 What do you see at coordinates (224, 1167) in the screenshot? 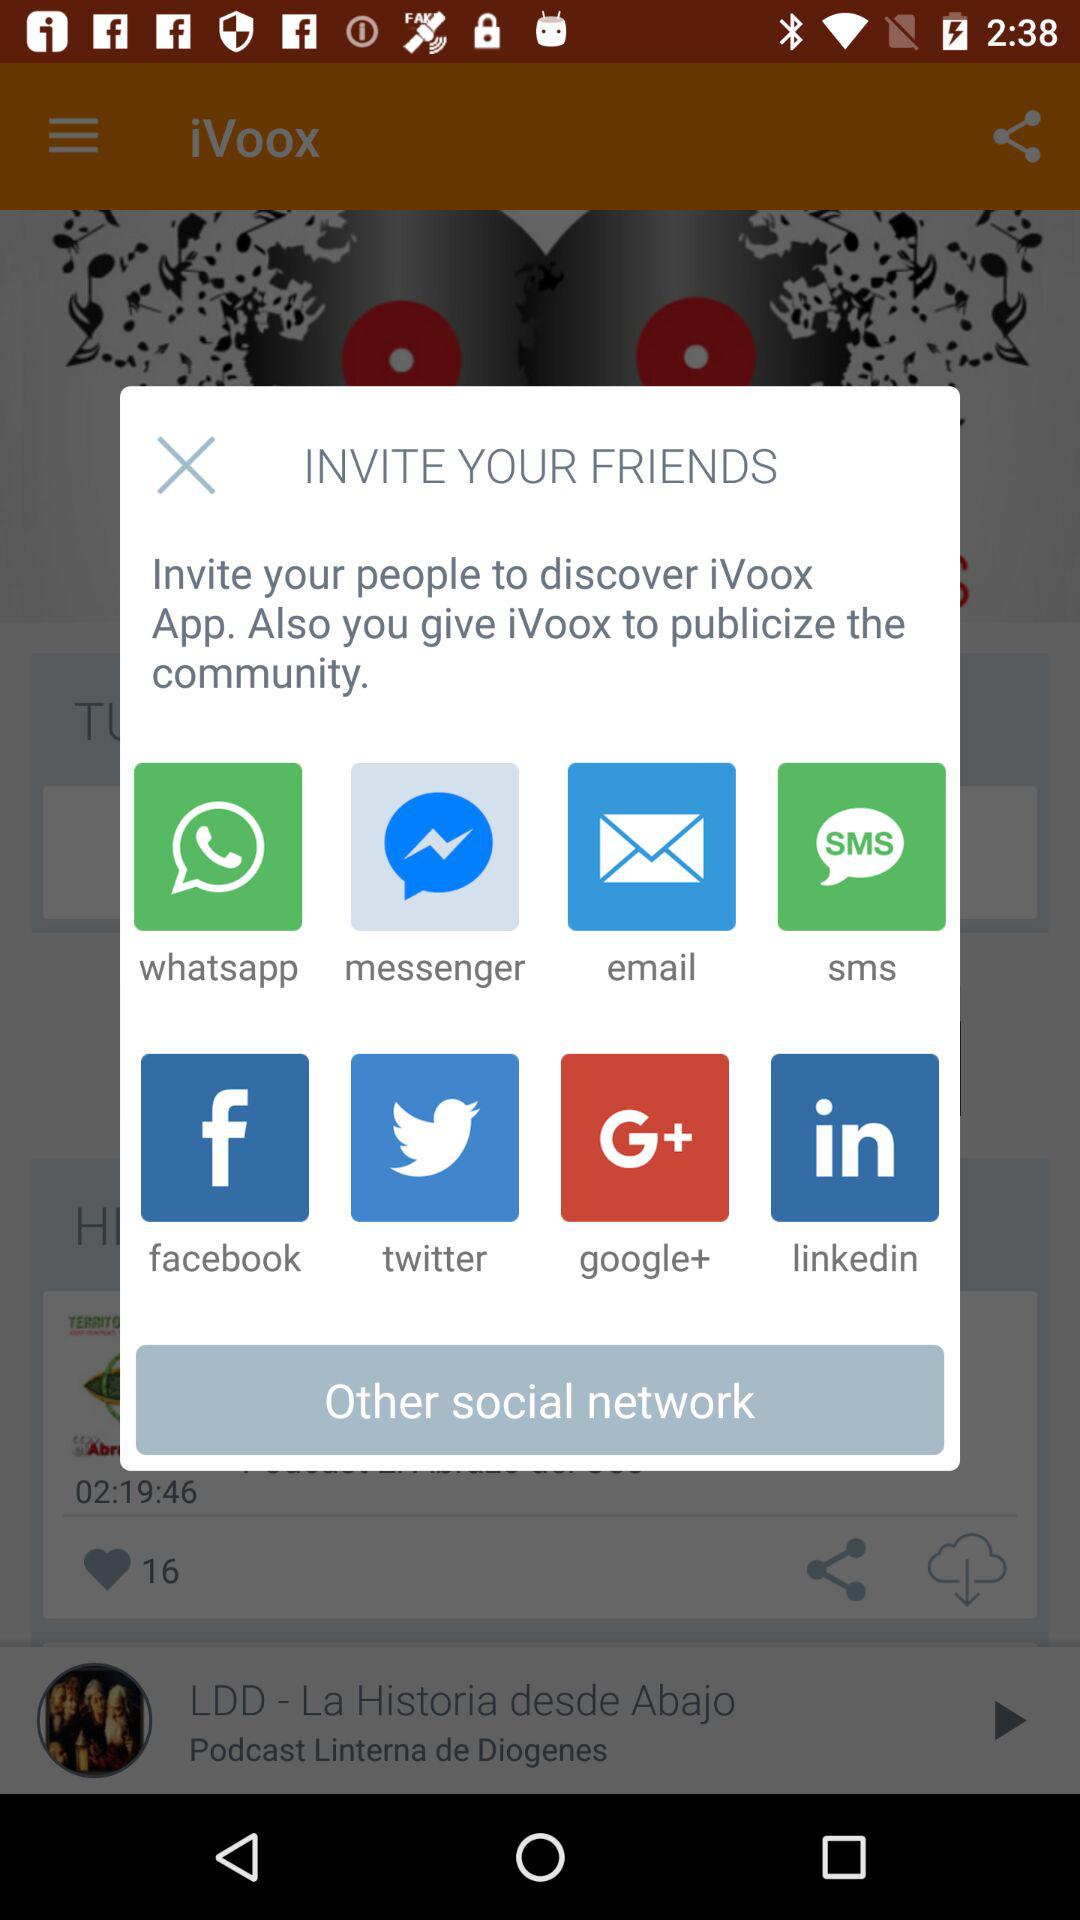
I see `choose item to the left of the twitter` at bounding box center [224, 1167].